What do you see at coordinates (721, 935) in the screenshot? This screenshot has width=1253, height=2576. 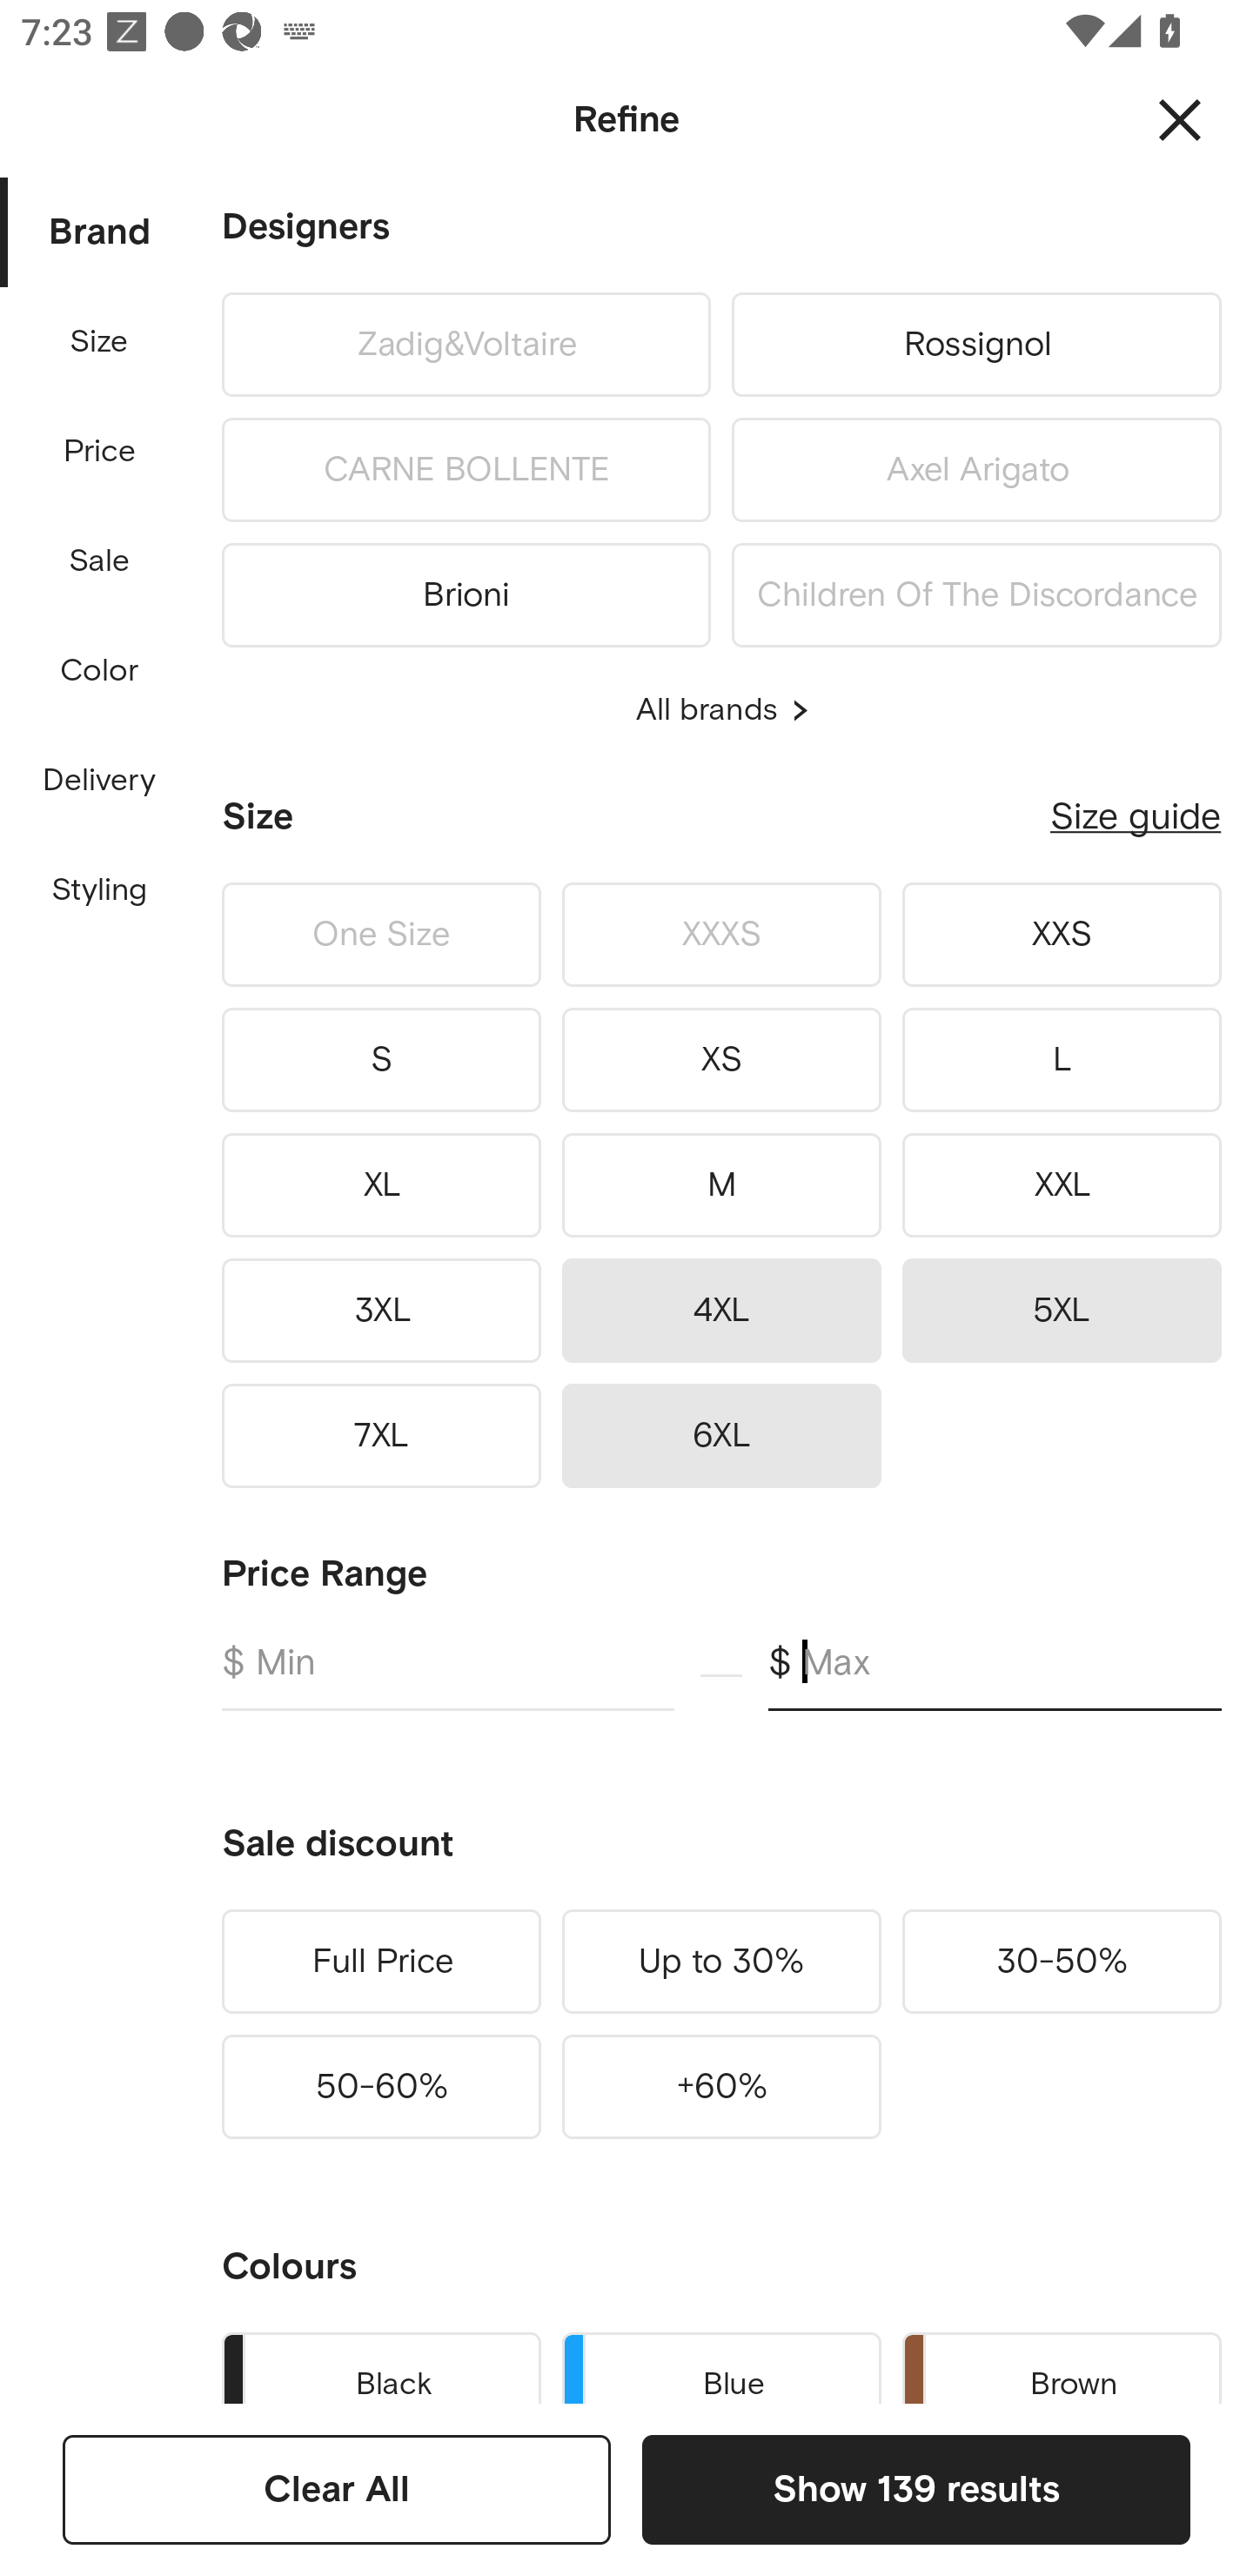 I see `XXXS` at bounding box center [721, 935].